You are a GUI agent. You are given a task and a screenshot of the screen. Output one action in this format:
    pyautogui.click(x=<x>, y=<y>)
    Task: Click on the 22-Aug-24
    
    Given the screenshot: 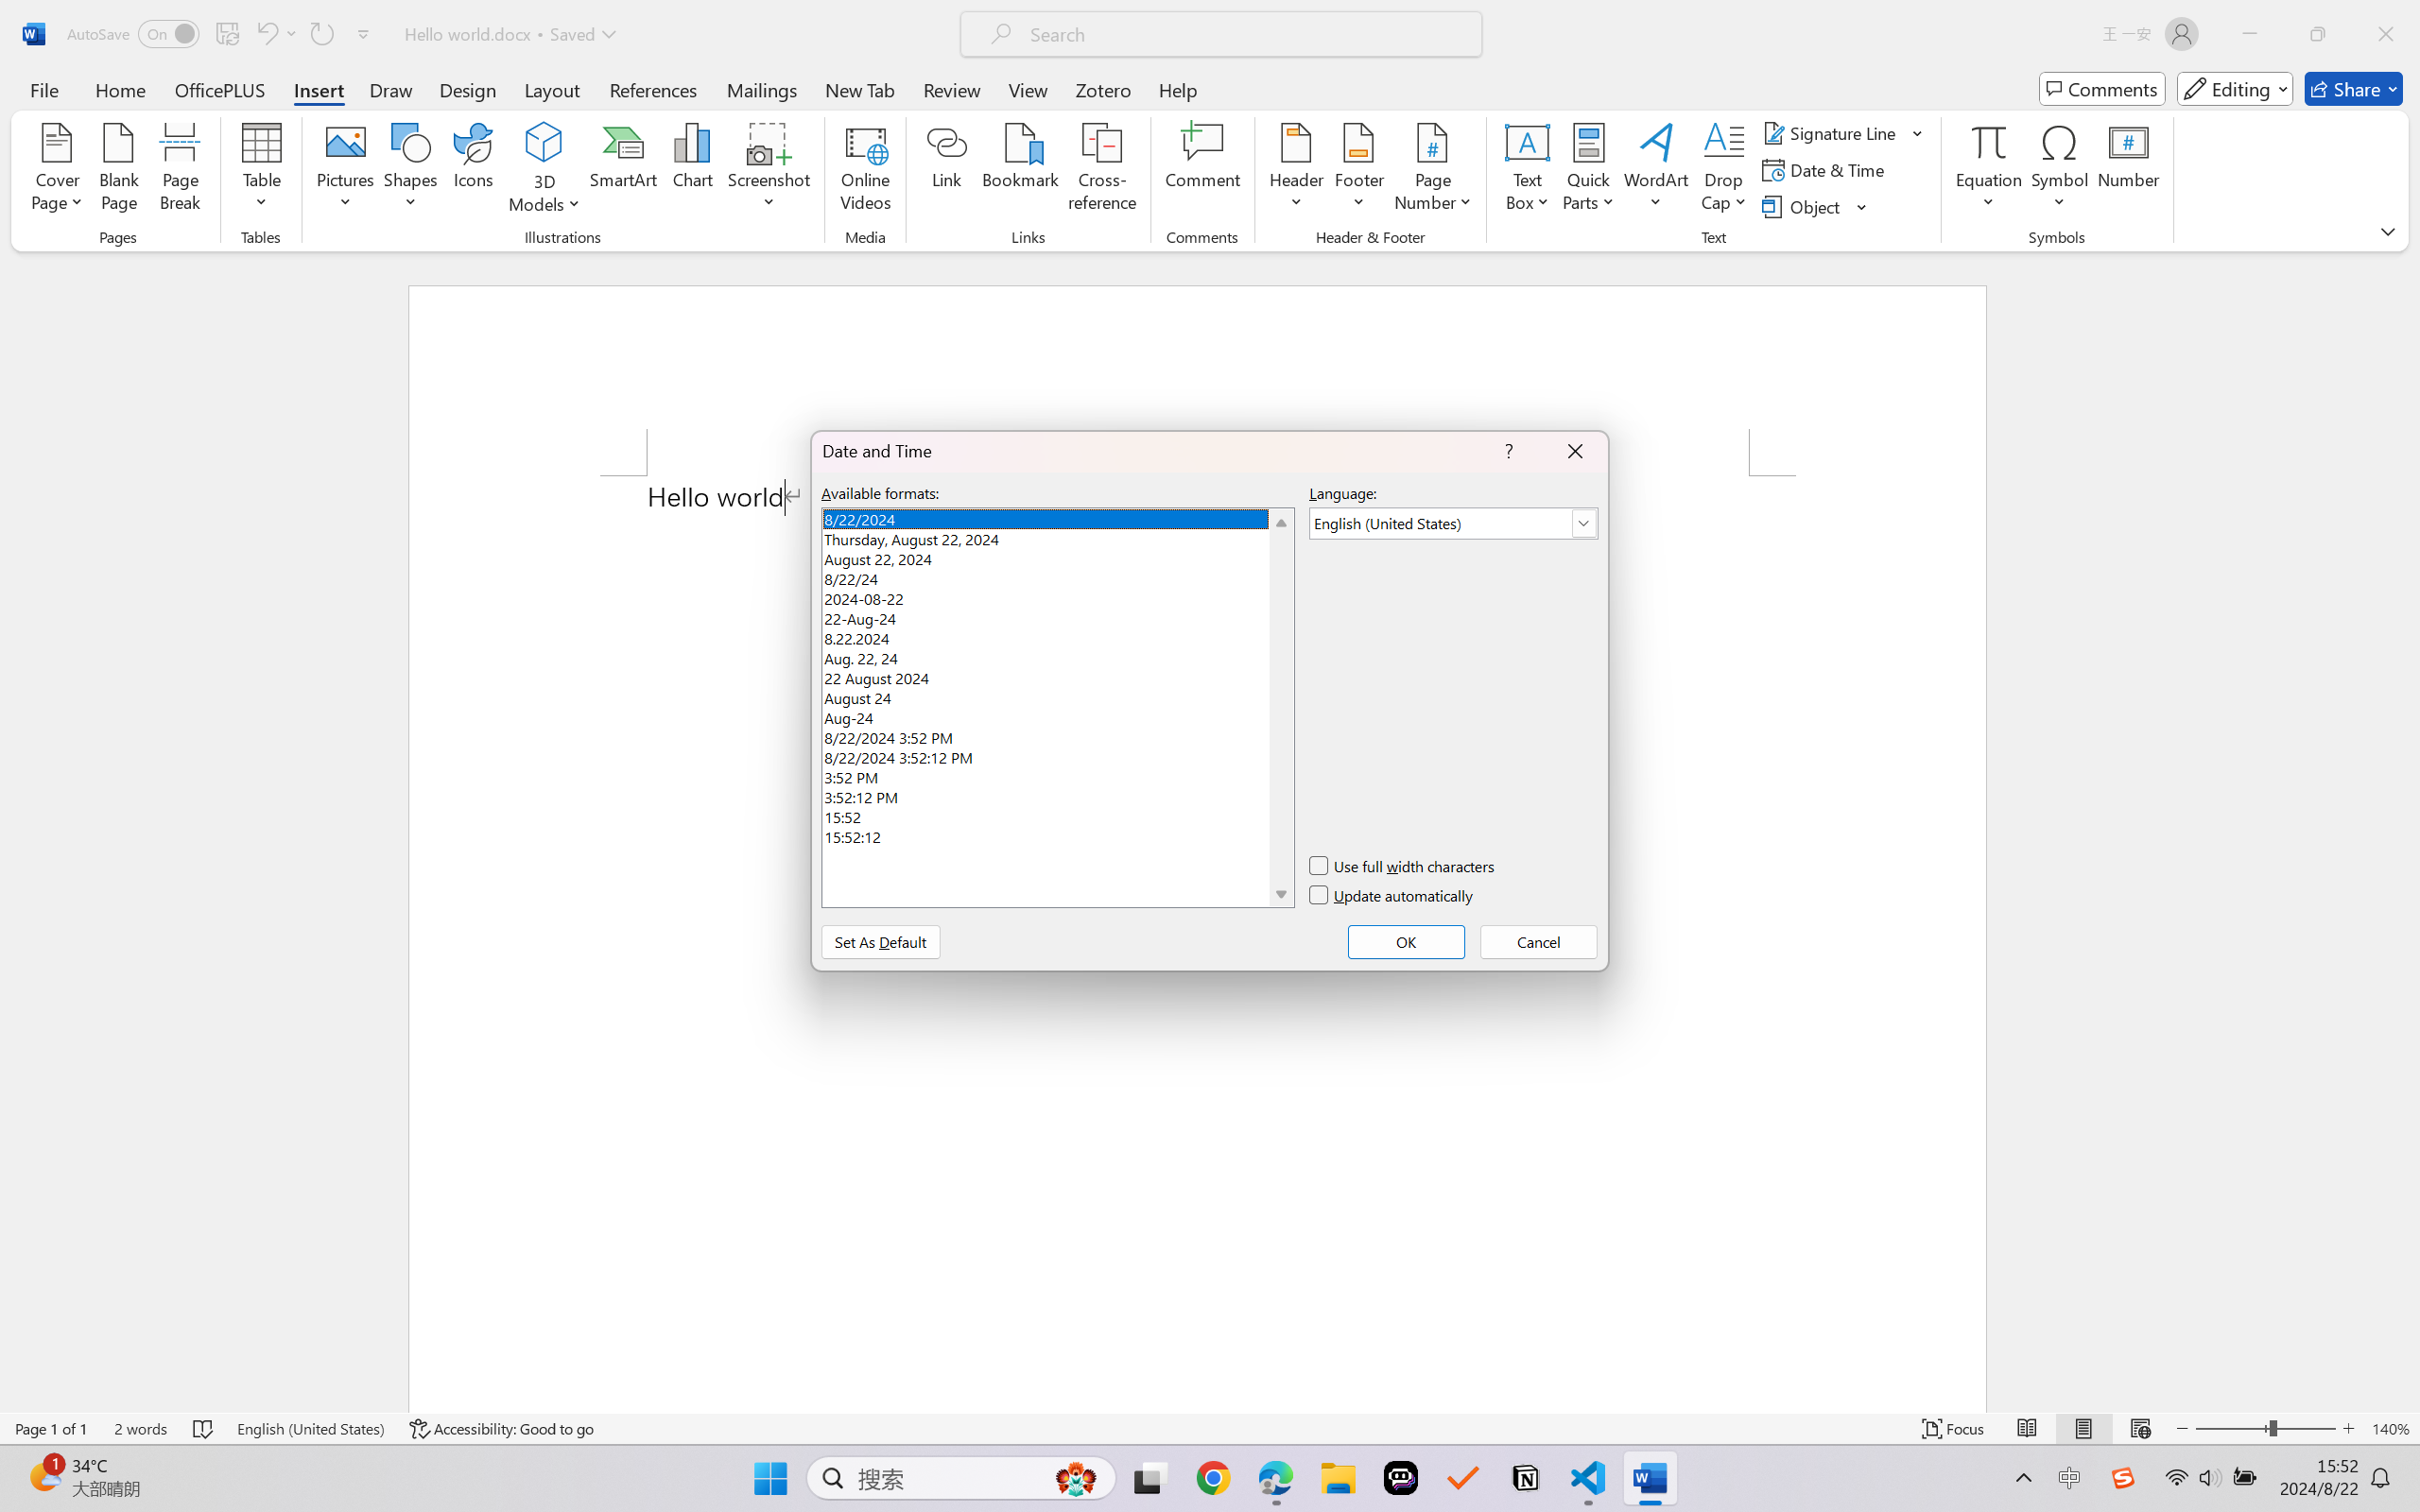 What is the action you would take?
    pyautogui.click(x=1057, y=616)
    